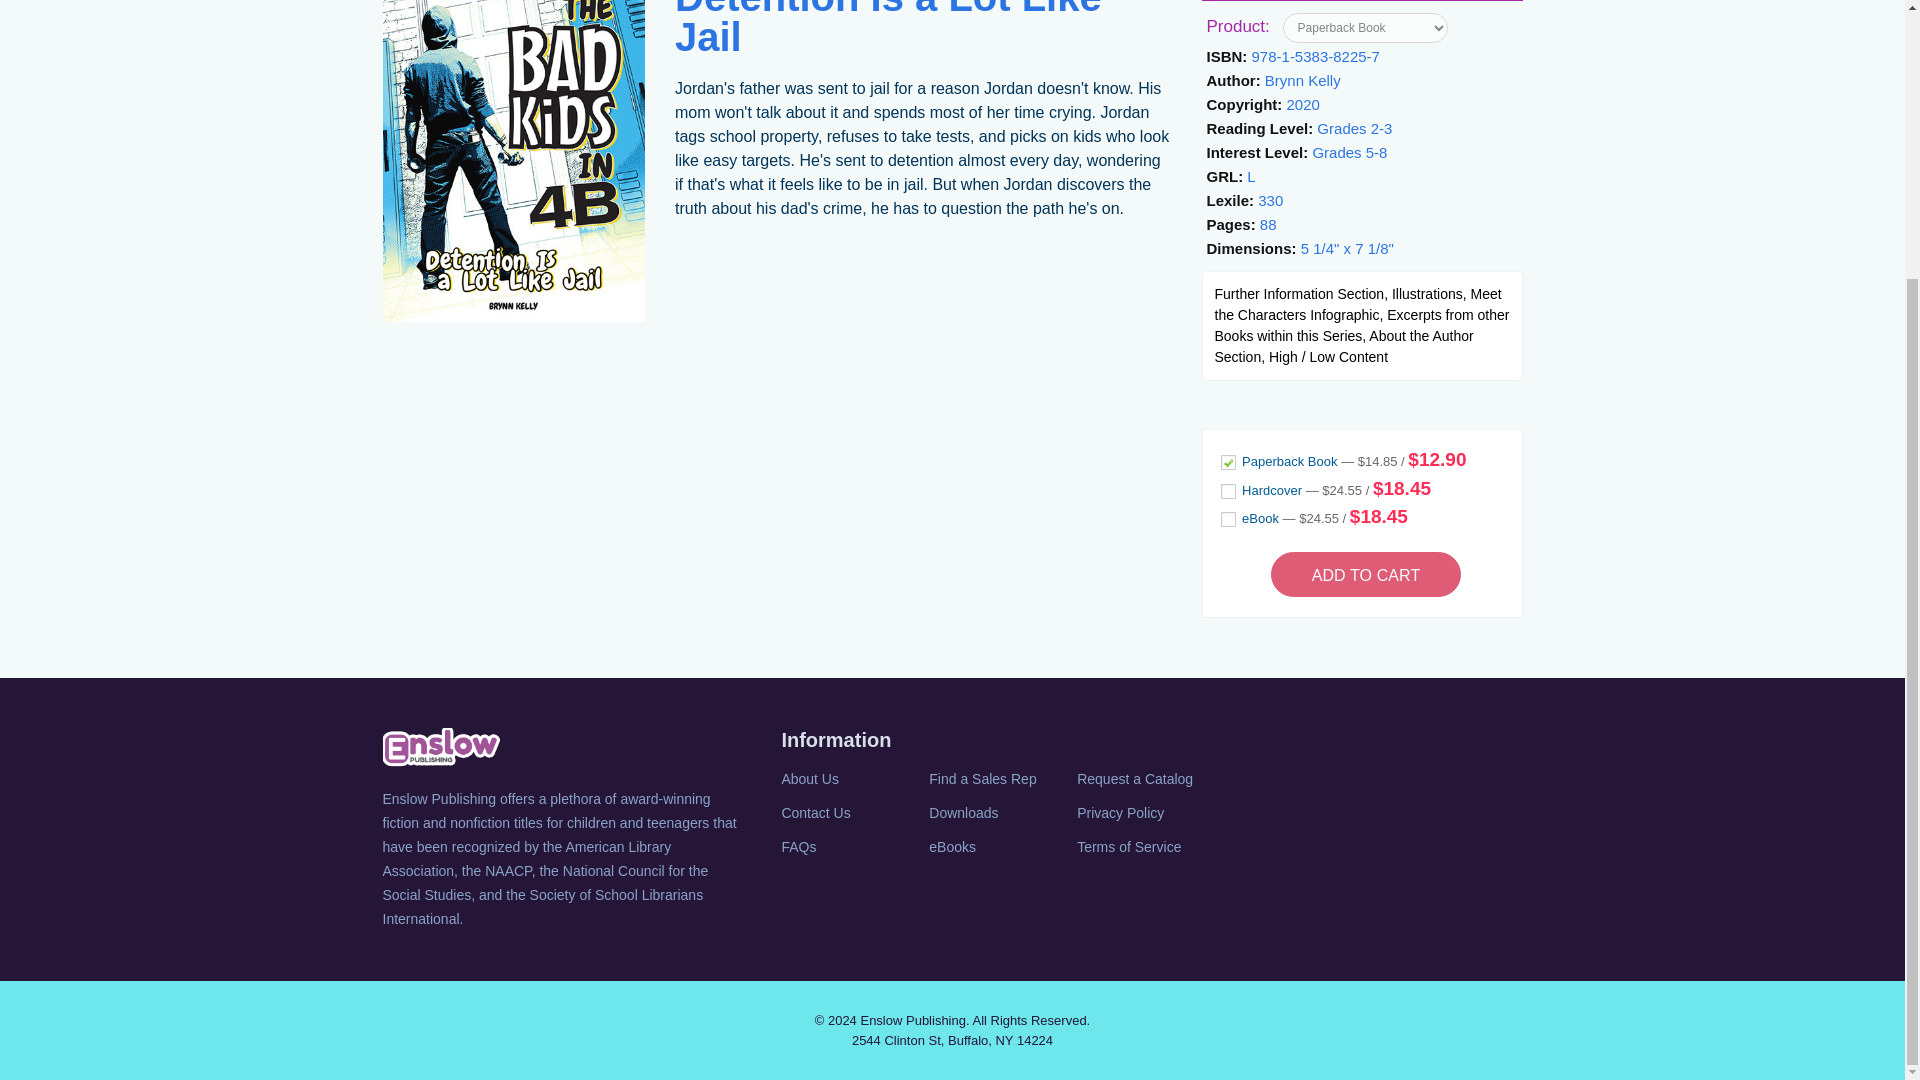  Describe the element at coordinates (1149, 813) in the screenshot. I see `Privacy Policy` at that location.